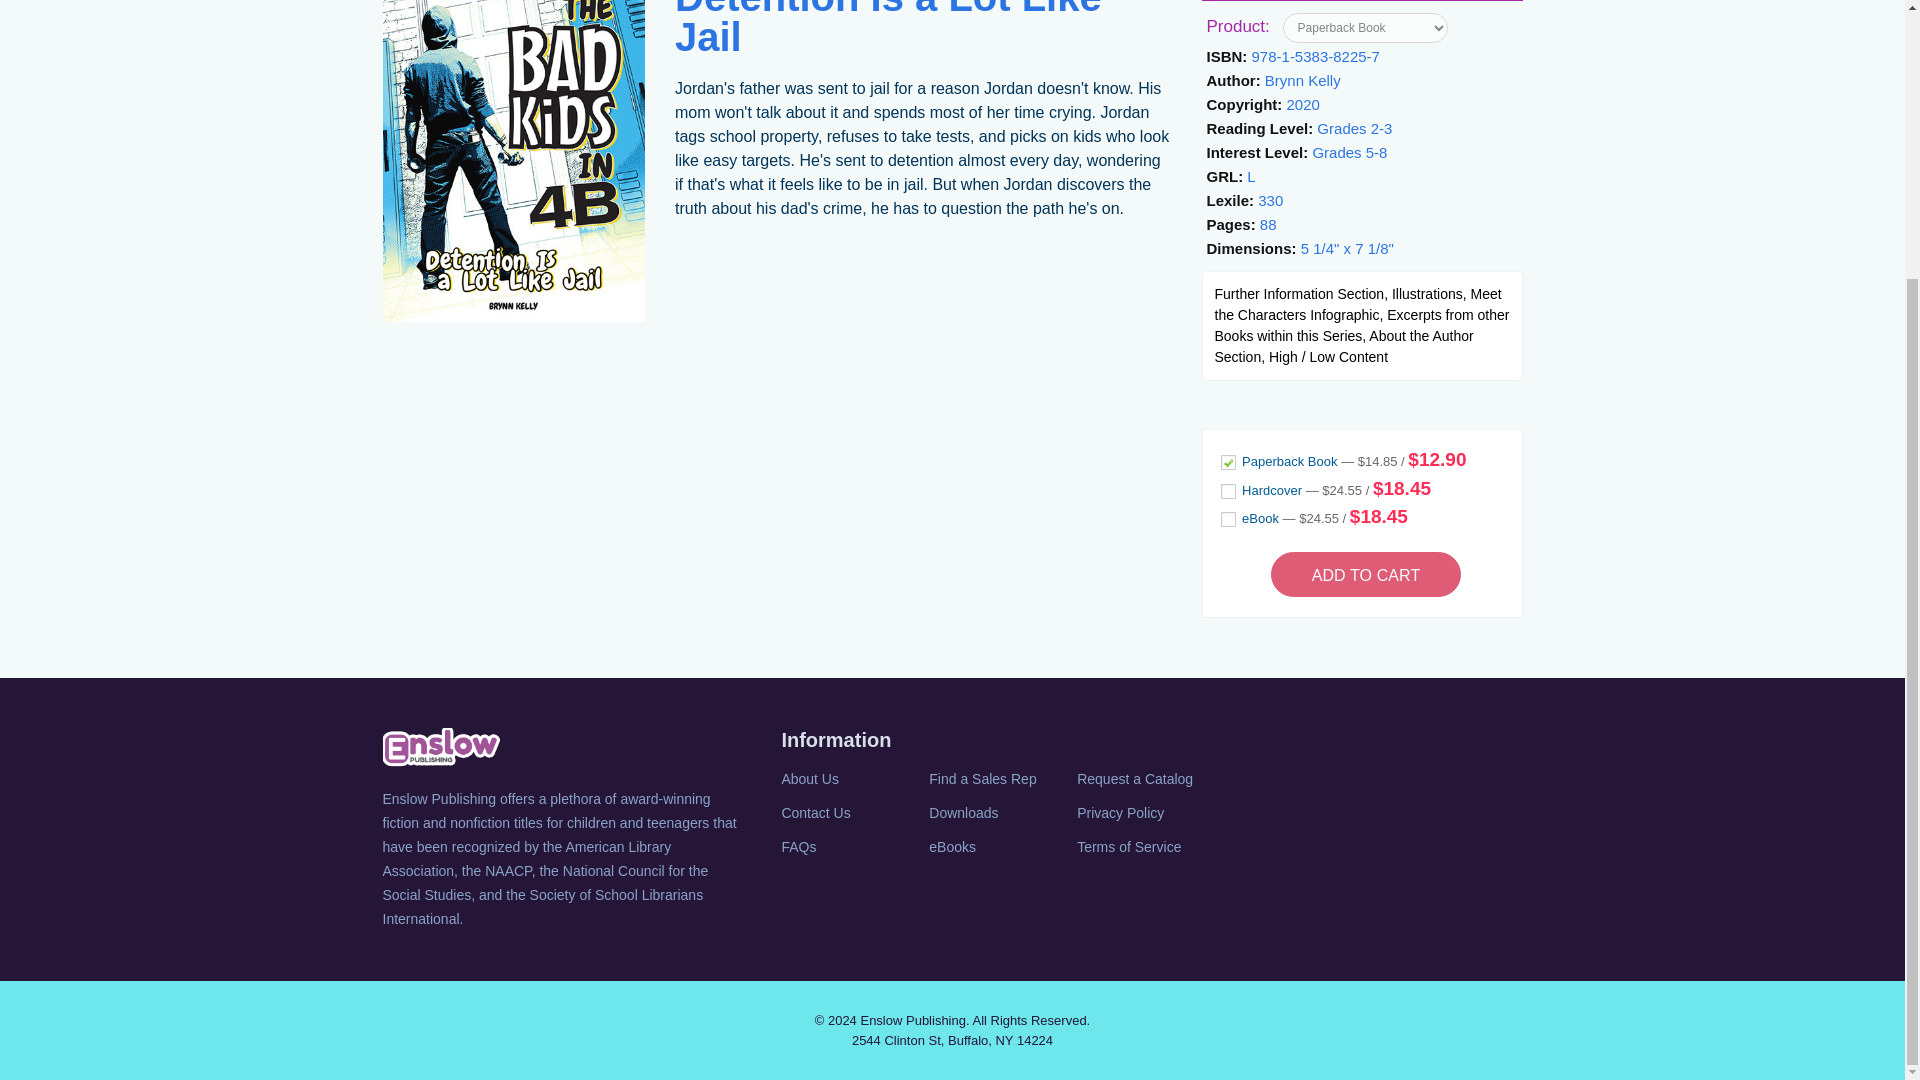  Describe the element at coordinates (1149, 813) in the screenshot. I see `Privacy Policy` at that location.